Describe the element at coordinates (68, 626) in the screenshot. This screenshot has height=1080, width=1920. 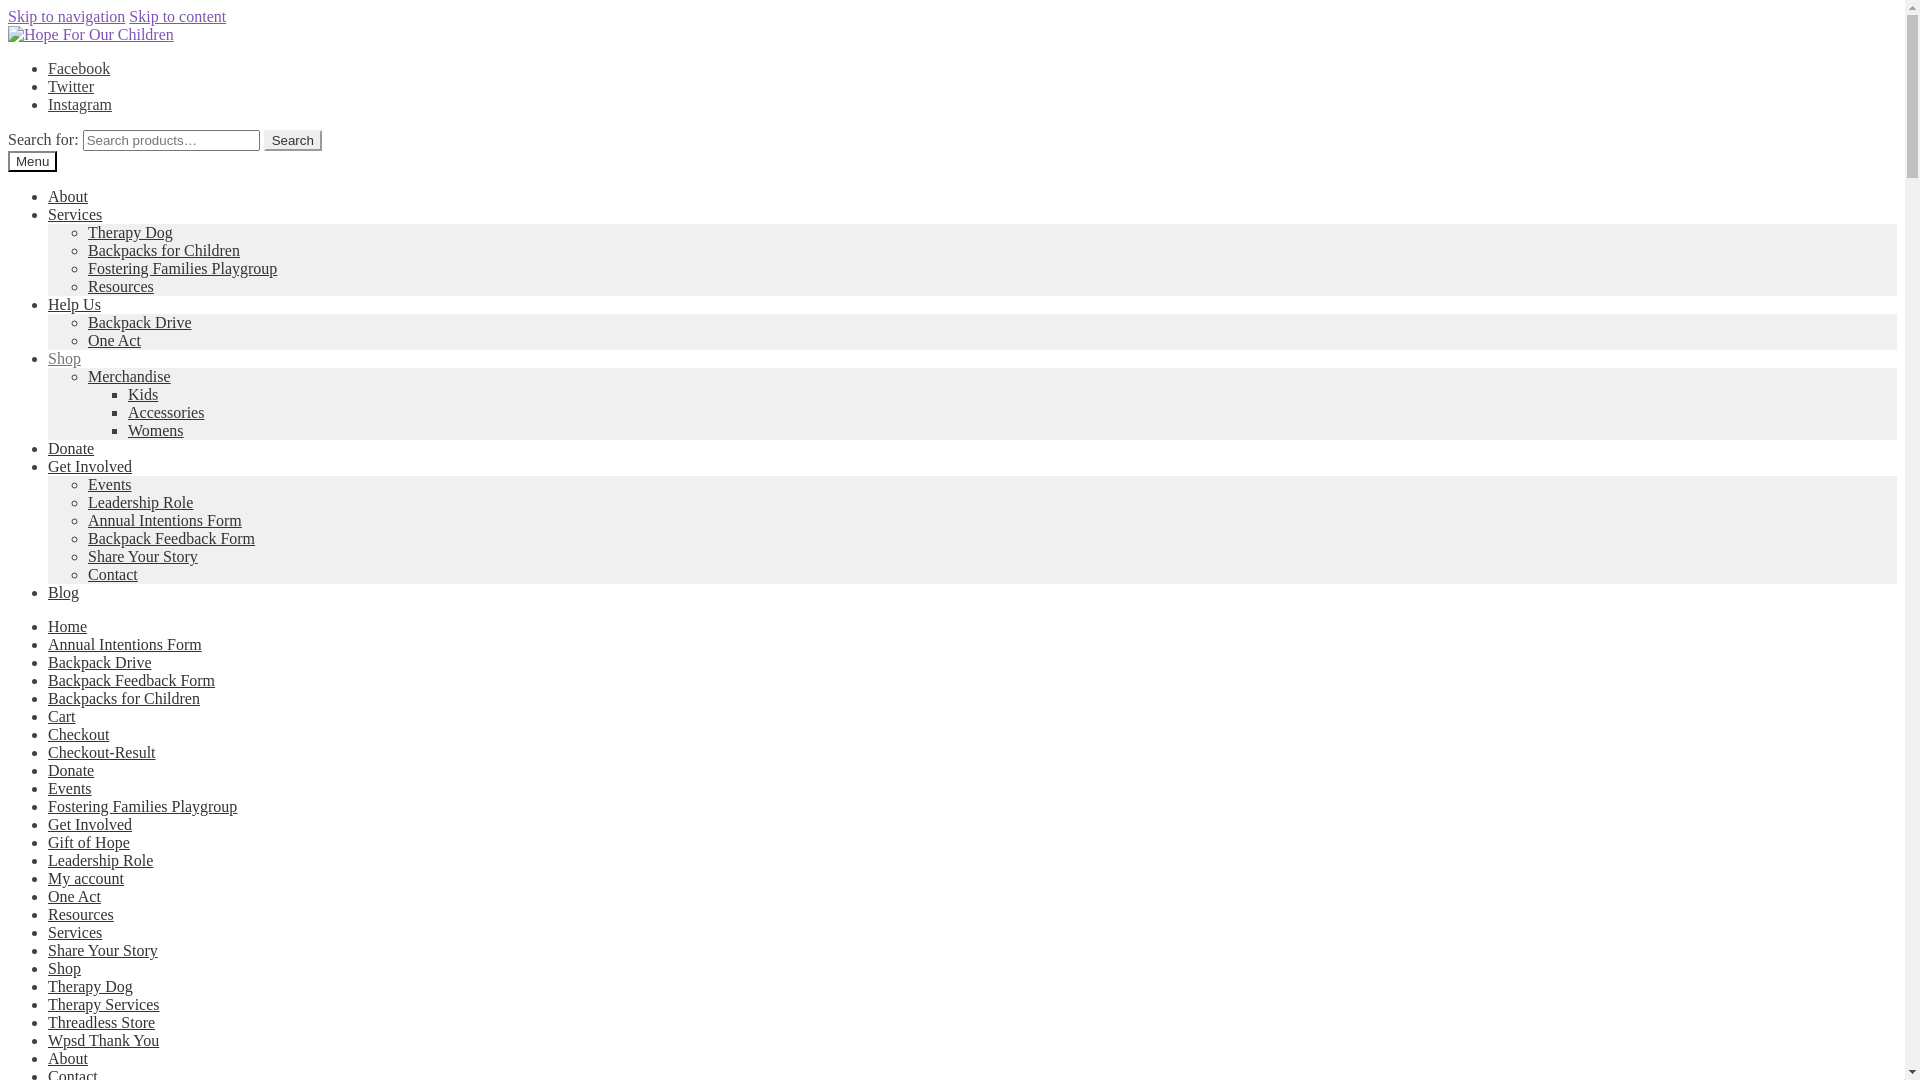
I see `Home` at that location.